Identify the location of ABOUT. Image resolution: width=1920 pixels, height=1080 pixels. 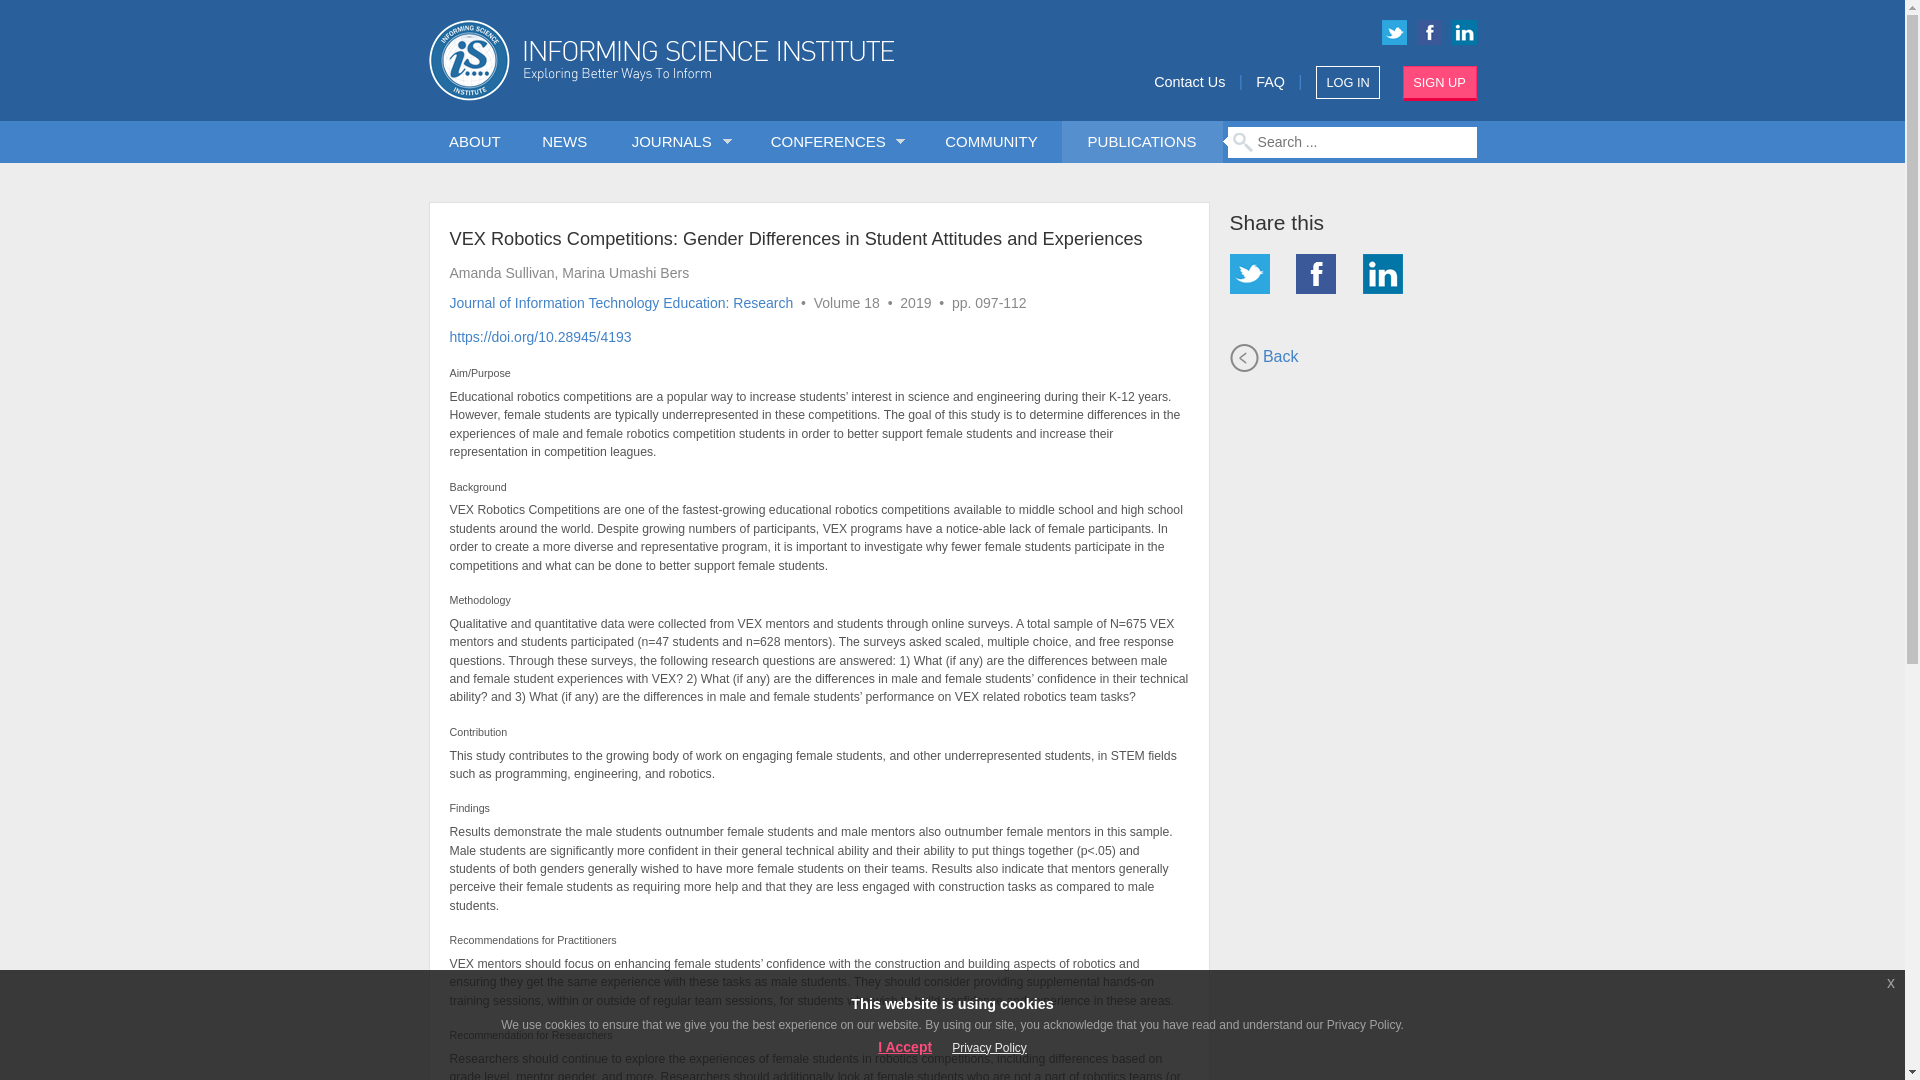
(475, 142).